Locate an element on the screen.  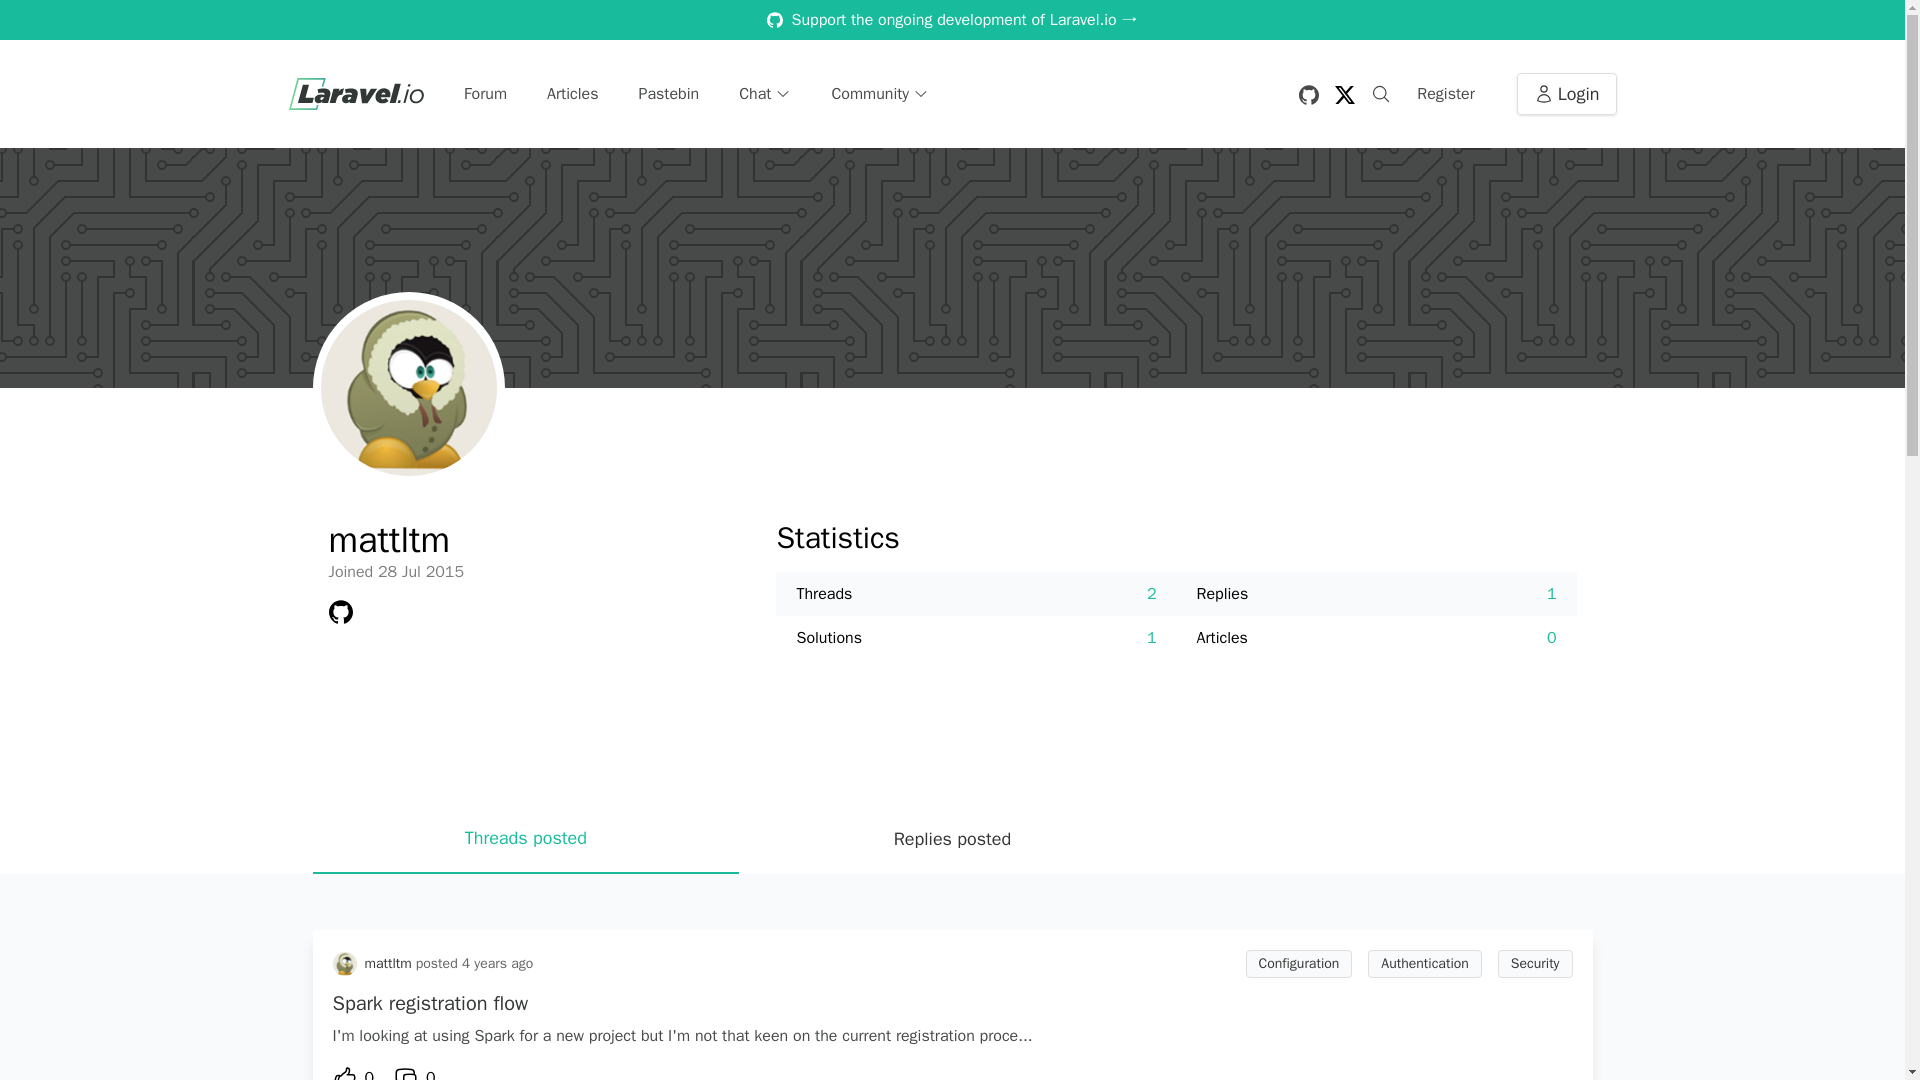
Security is located at coordinates (1534, 964).